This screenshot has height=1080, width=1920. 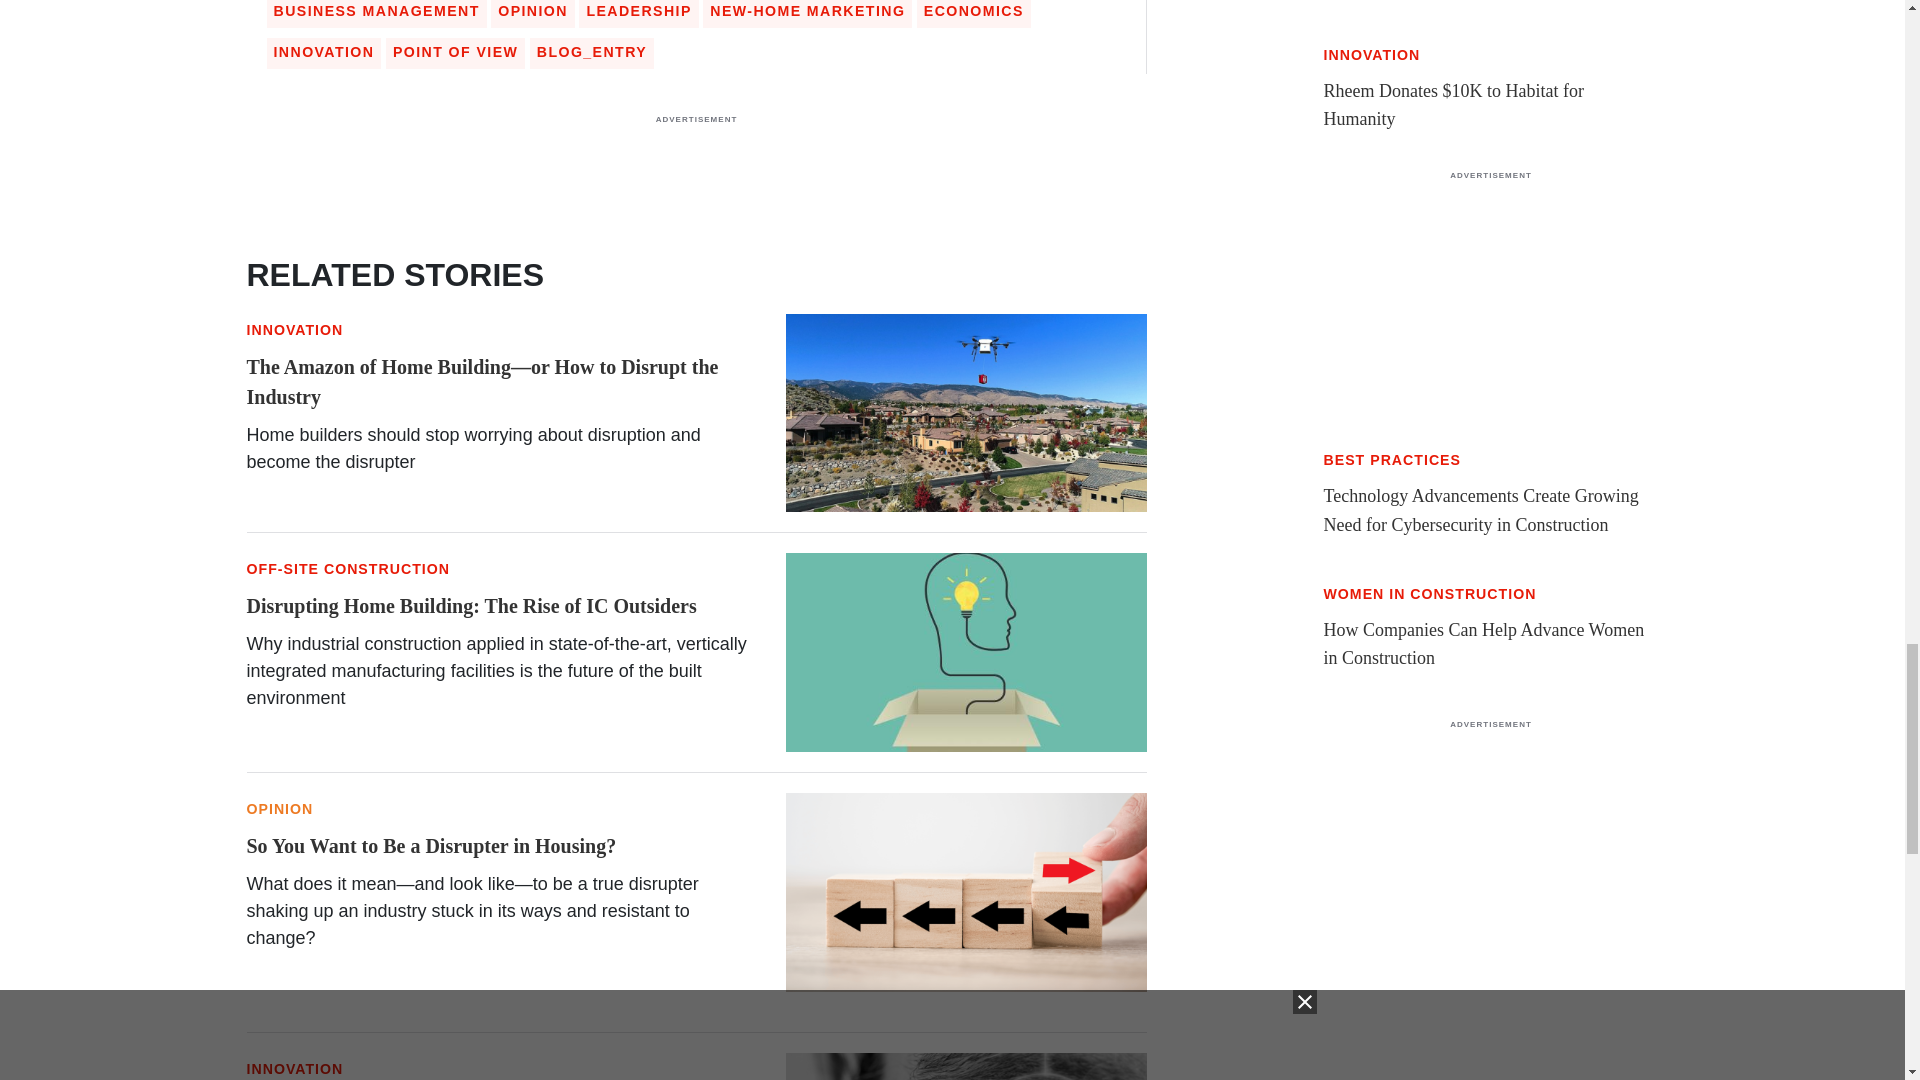 I want to click on ECONOMICS, so click(x=973, y=11).